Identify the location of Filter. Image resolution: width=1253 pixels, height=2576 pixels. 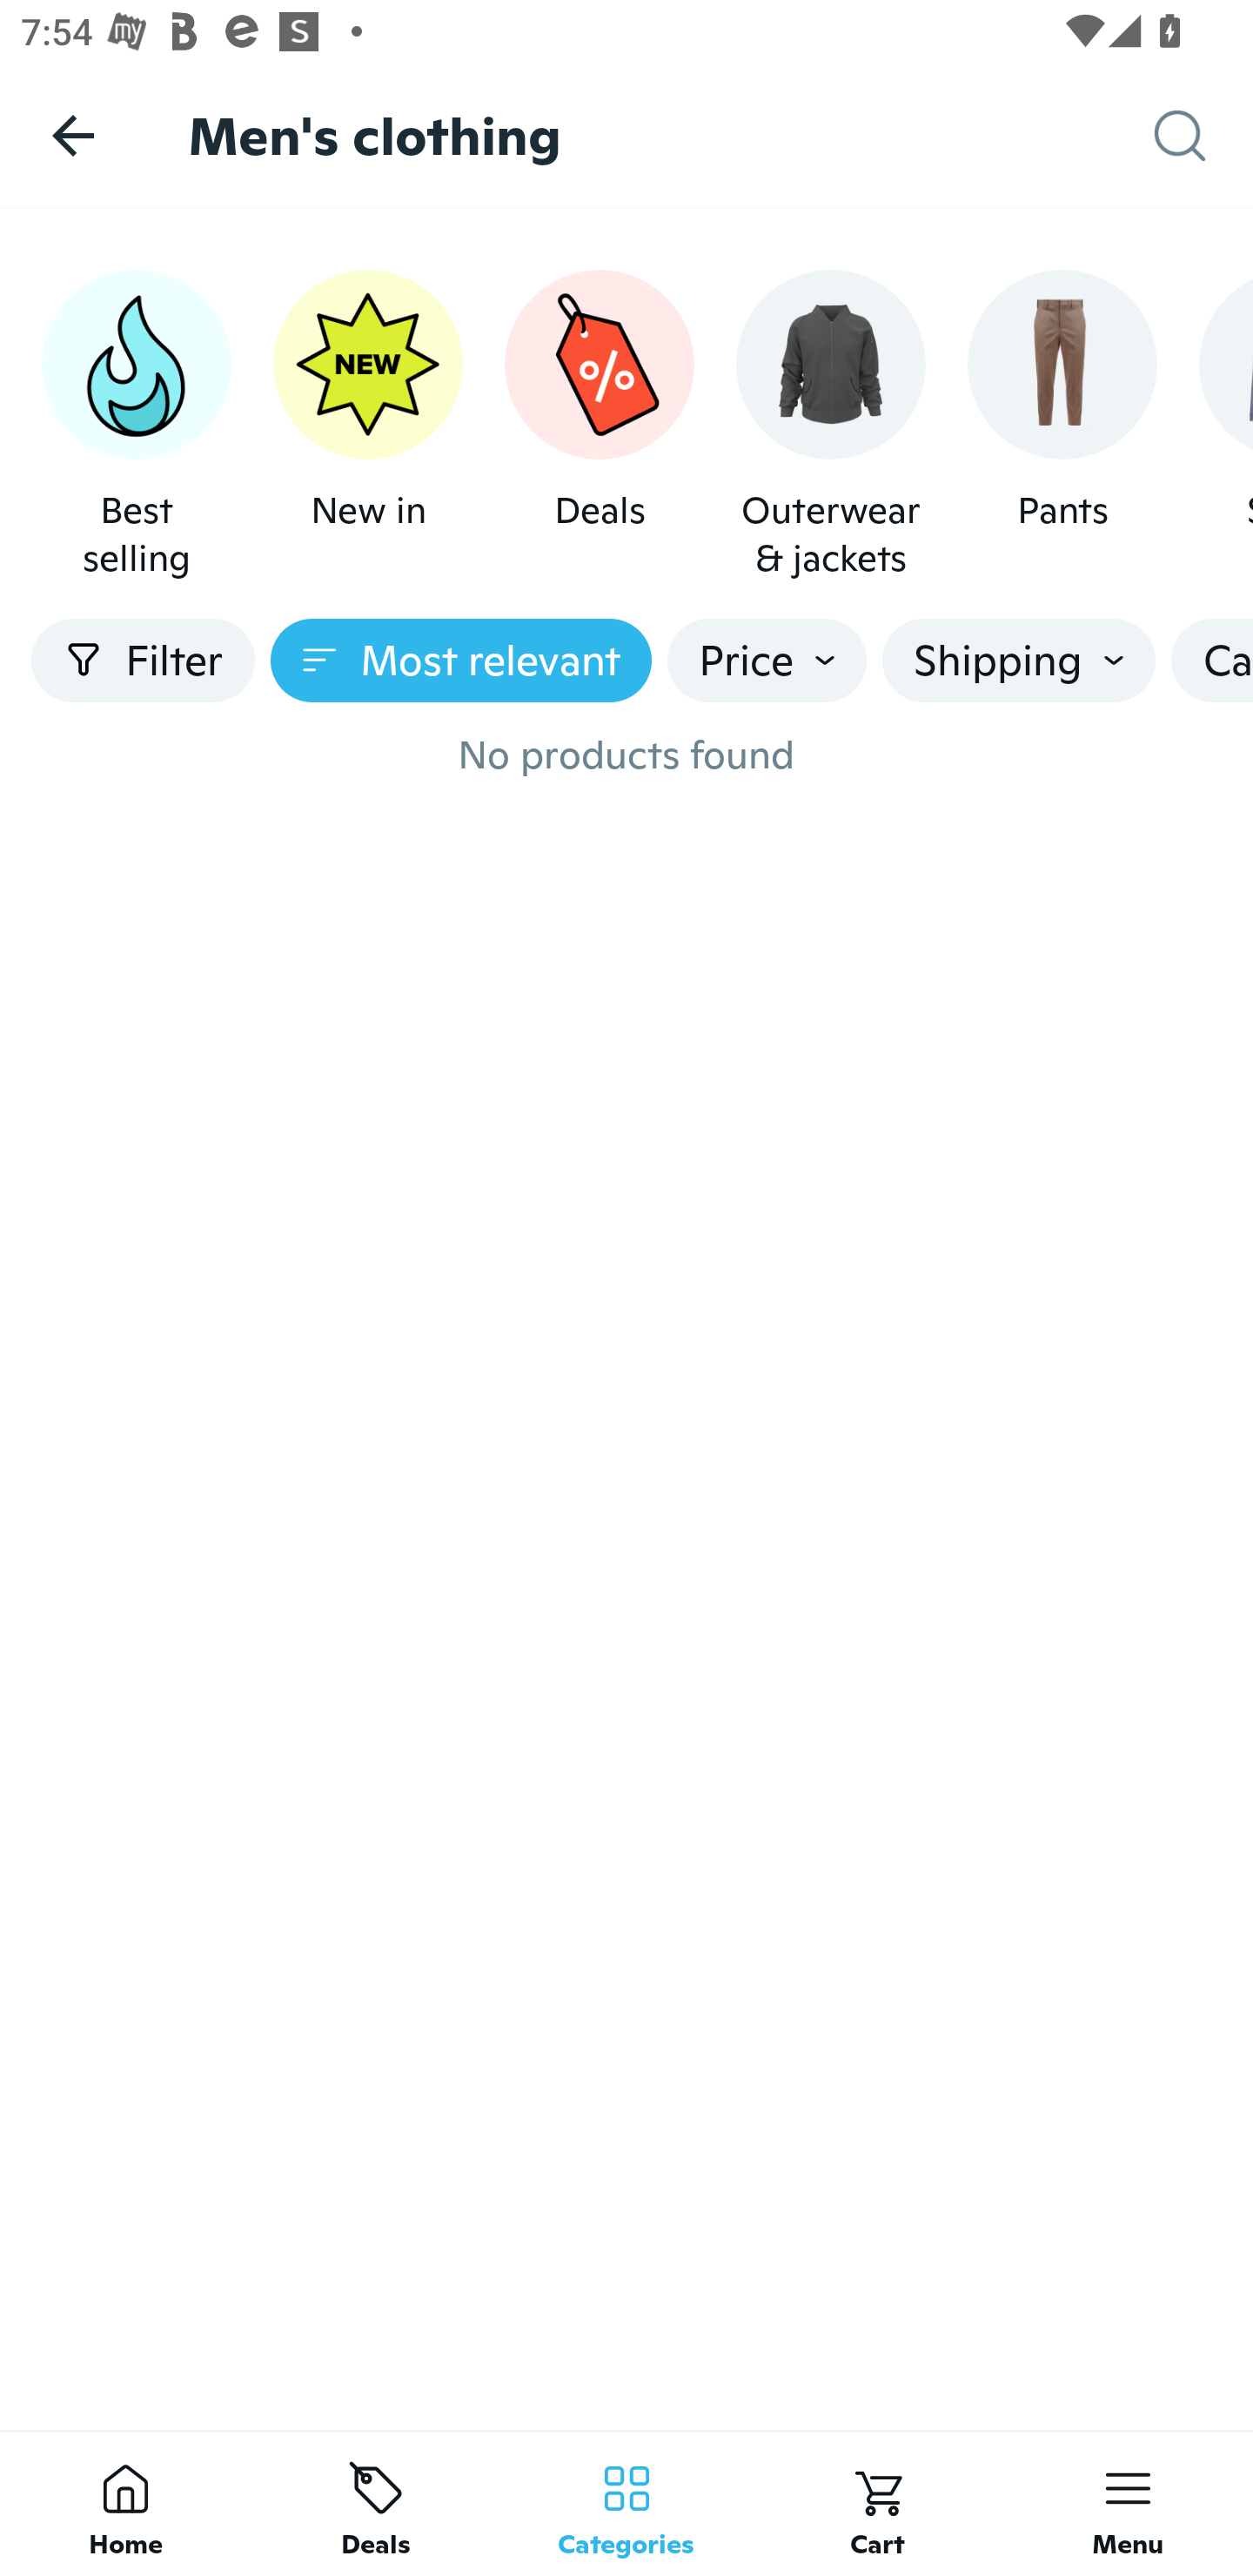
(143, 661).